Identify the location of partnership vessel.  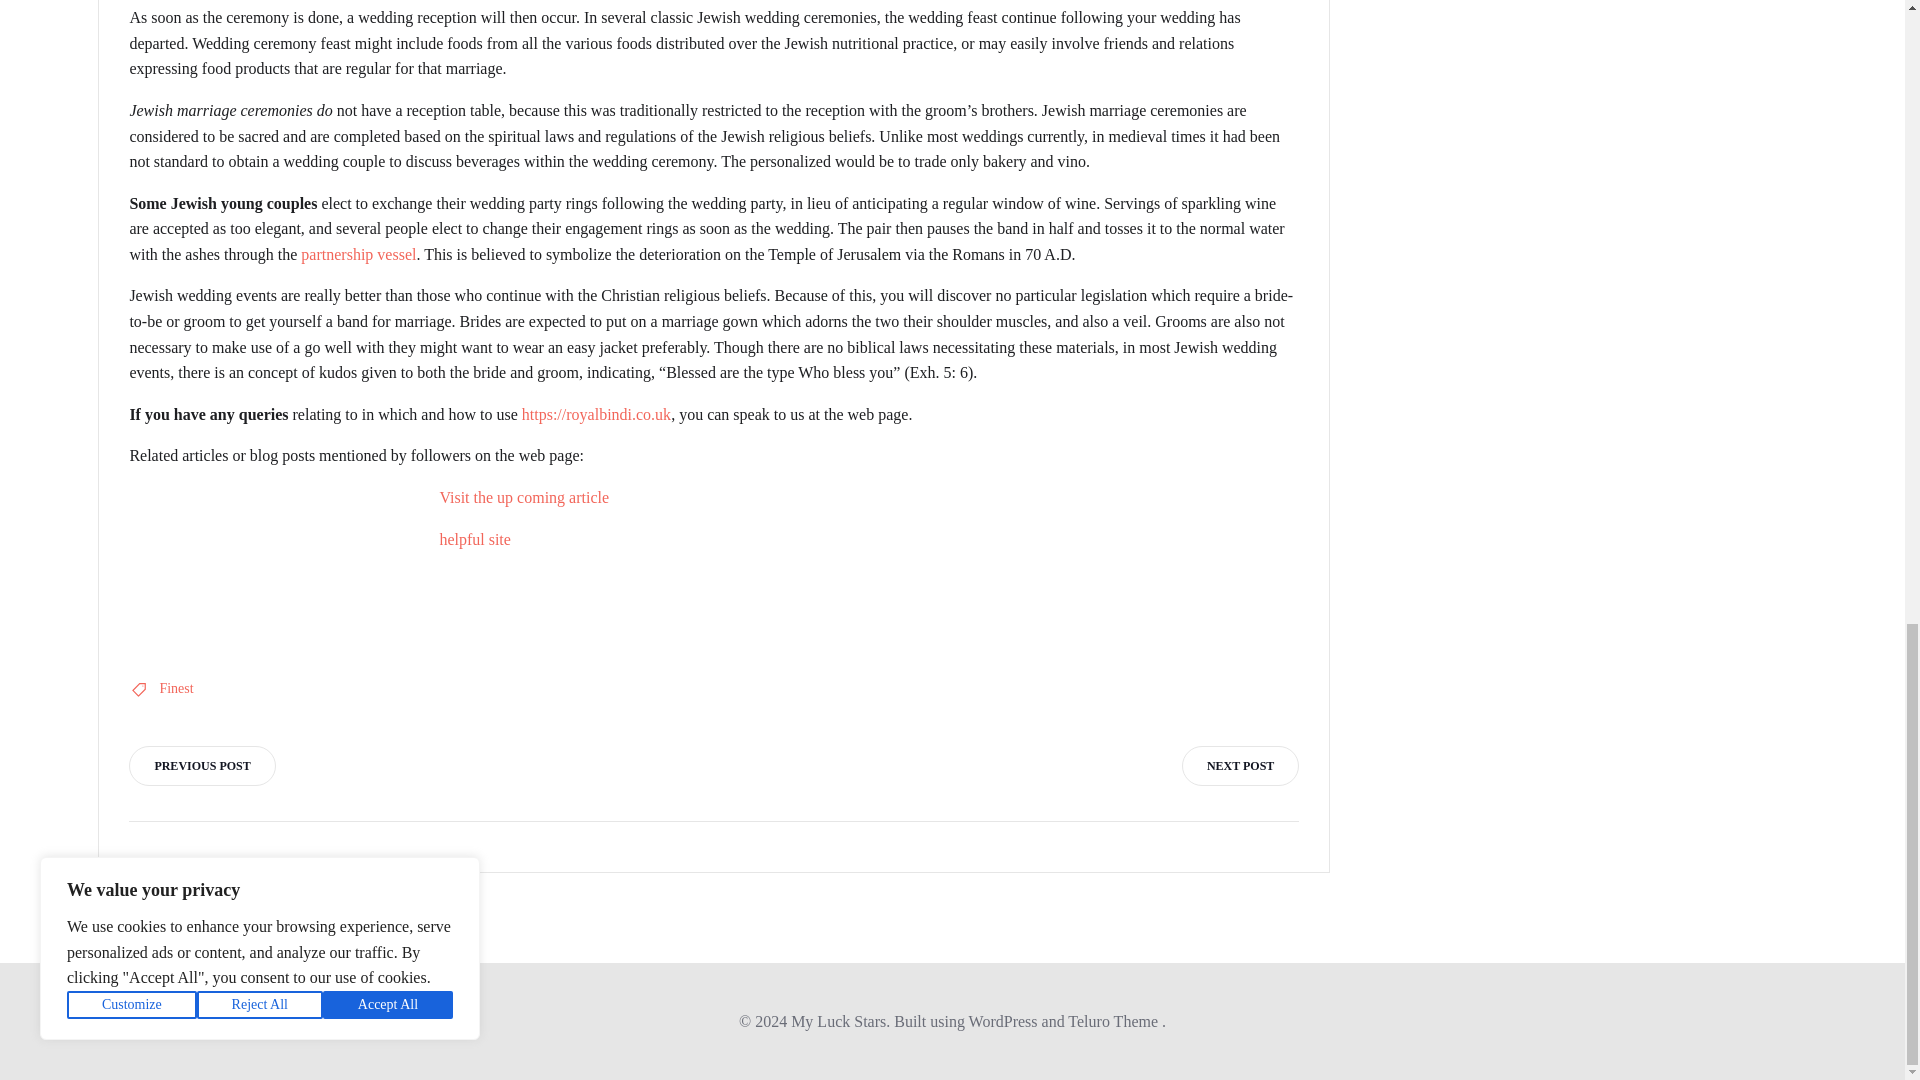
(358, 254).